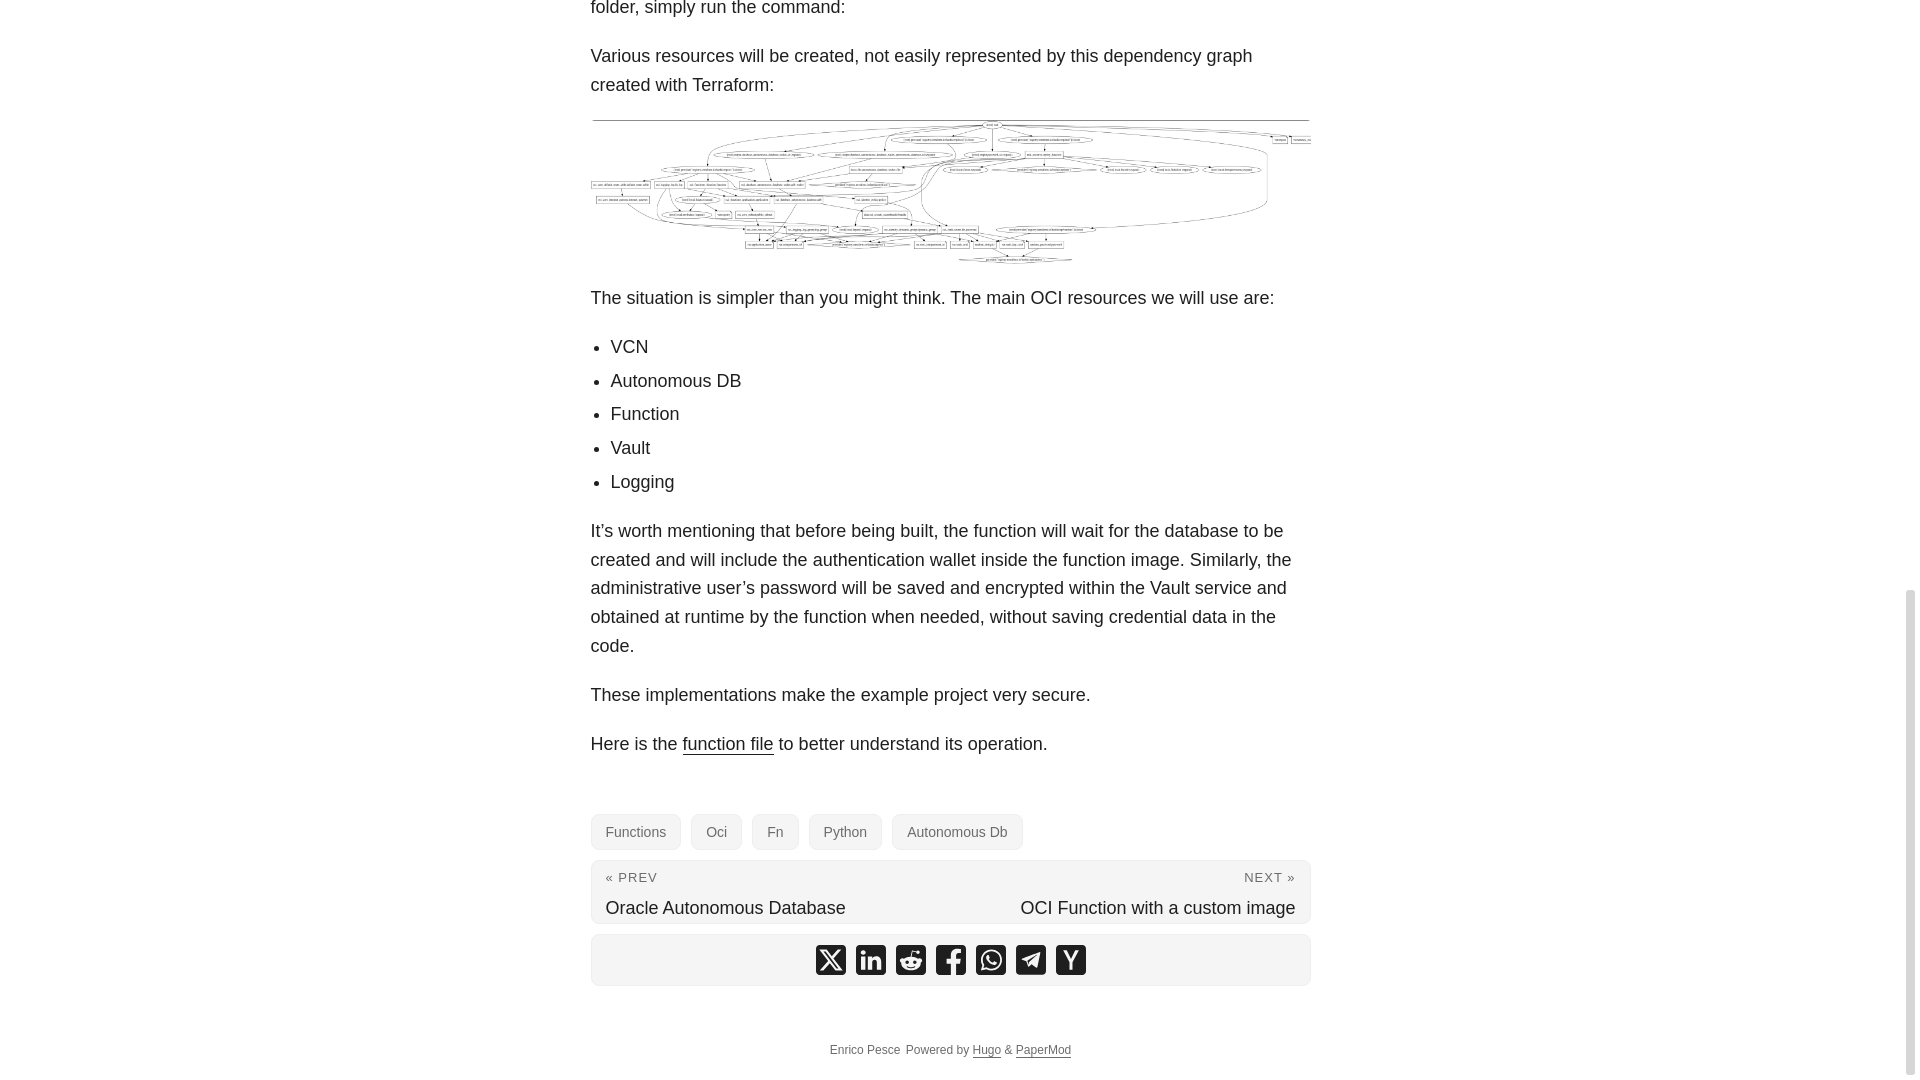 This screenshot has height=1080, width=1920. I want to click on Functions, so click(635, 832).